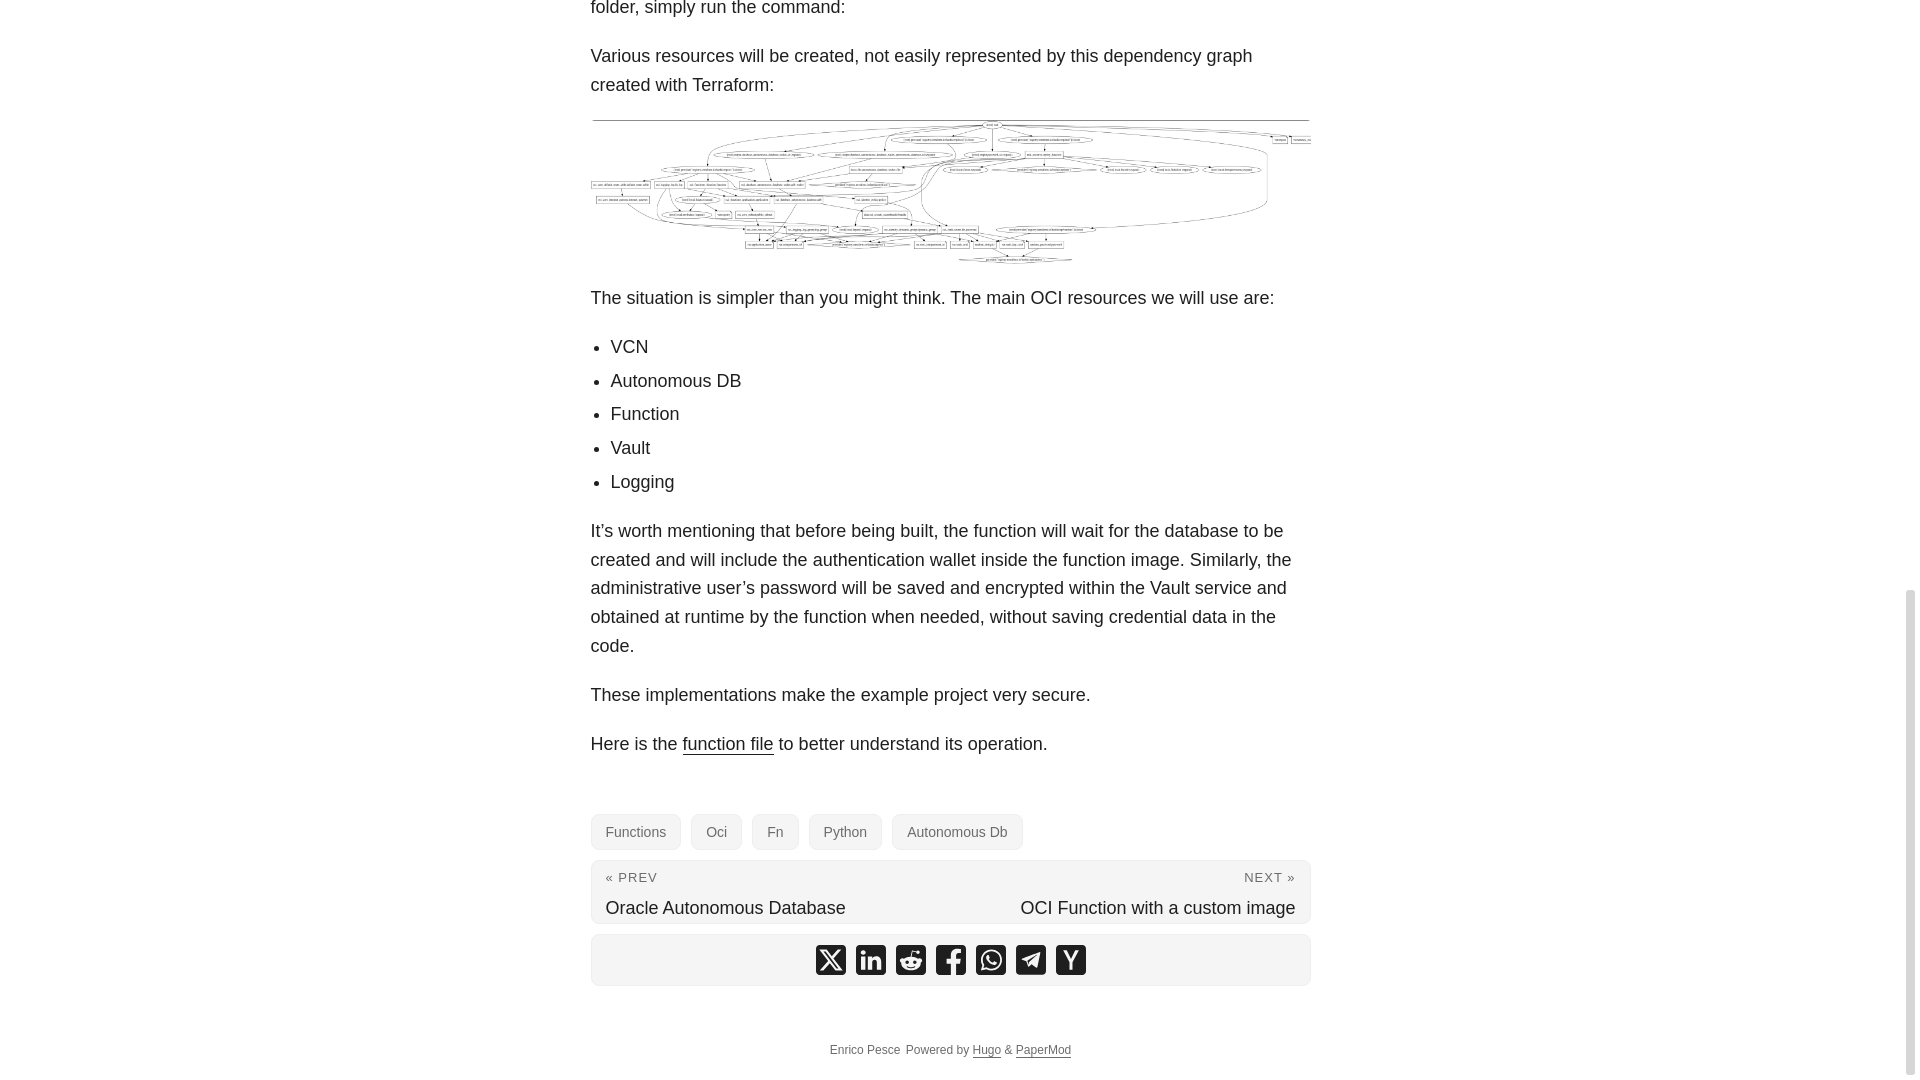 This screenshot has height=1080, width=1920. I want to click on Functions, so click(635, 832).